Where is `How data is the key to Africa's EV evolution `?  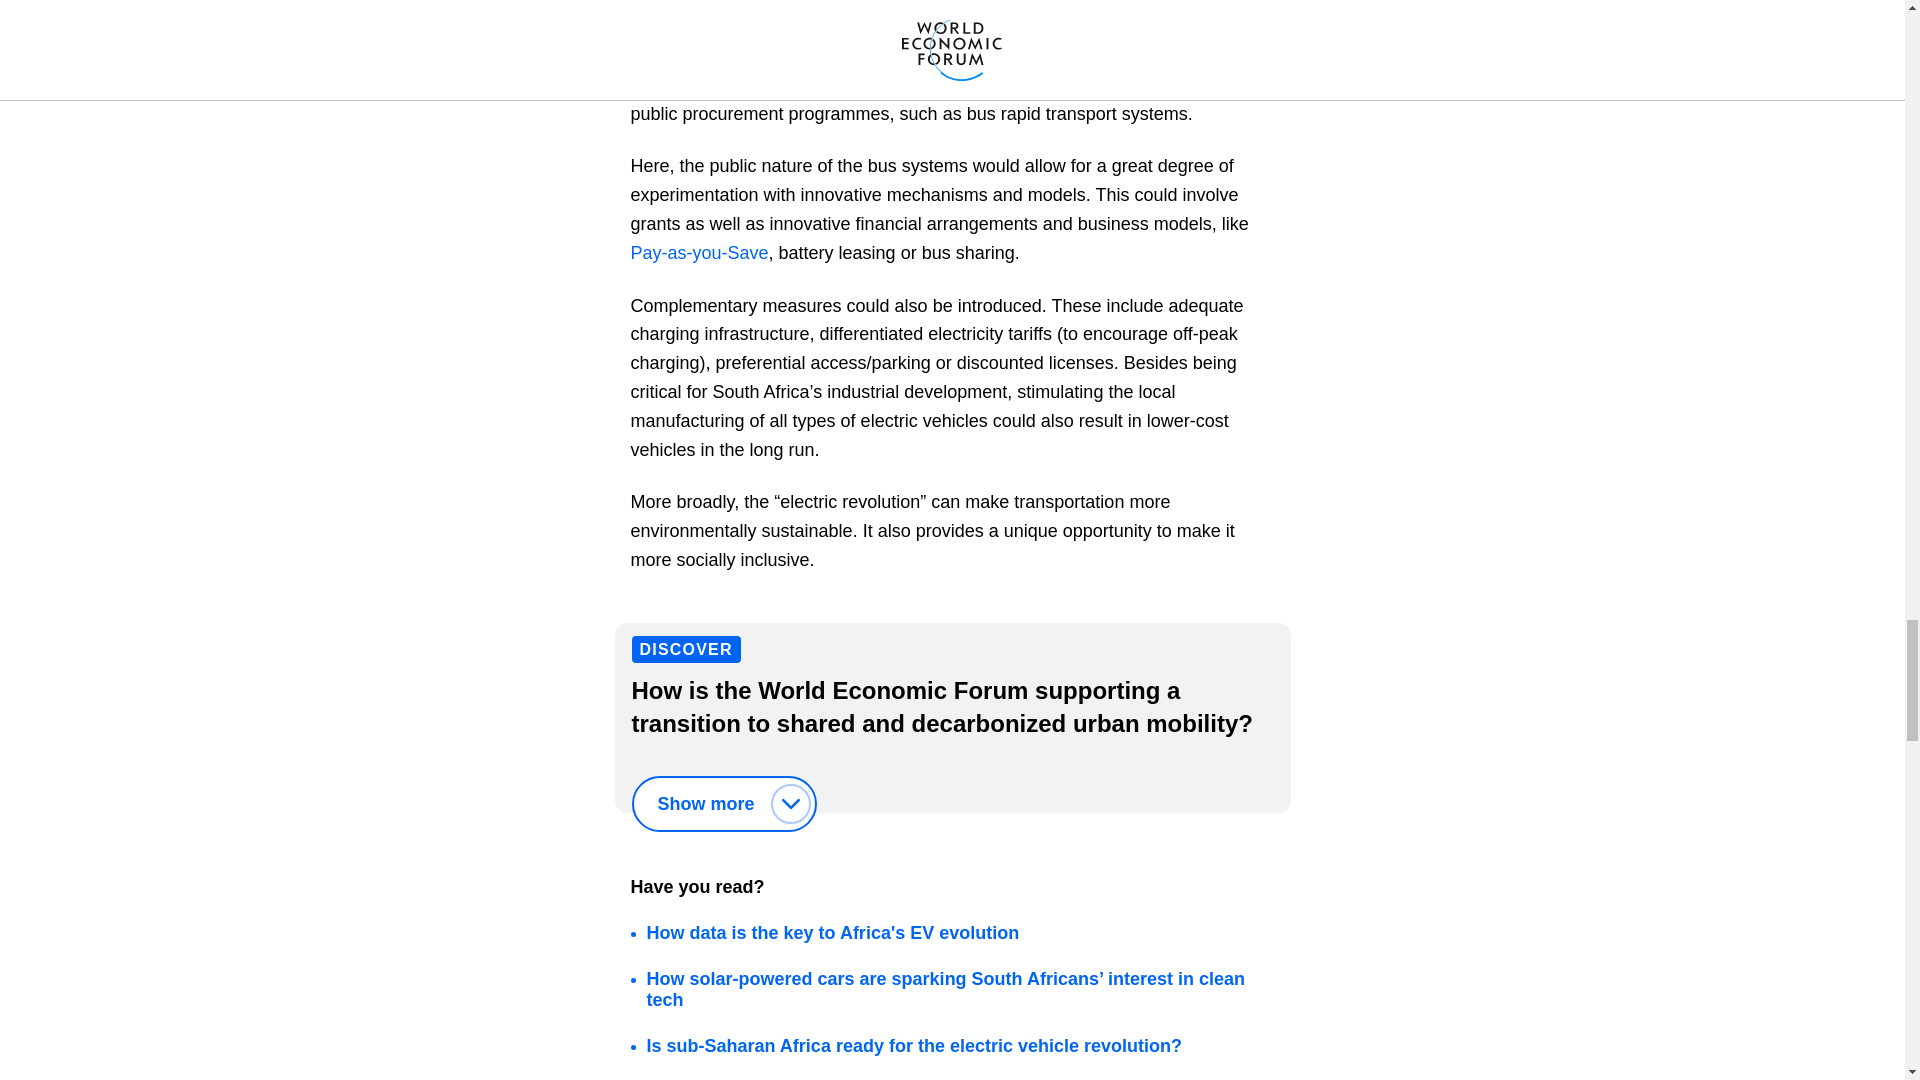 How data is the key to Africa's EV evolution  is located at coordinates (834, 932).